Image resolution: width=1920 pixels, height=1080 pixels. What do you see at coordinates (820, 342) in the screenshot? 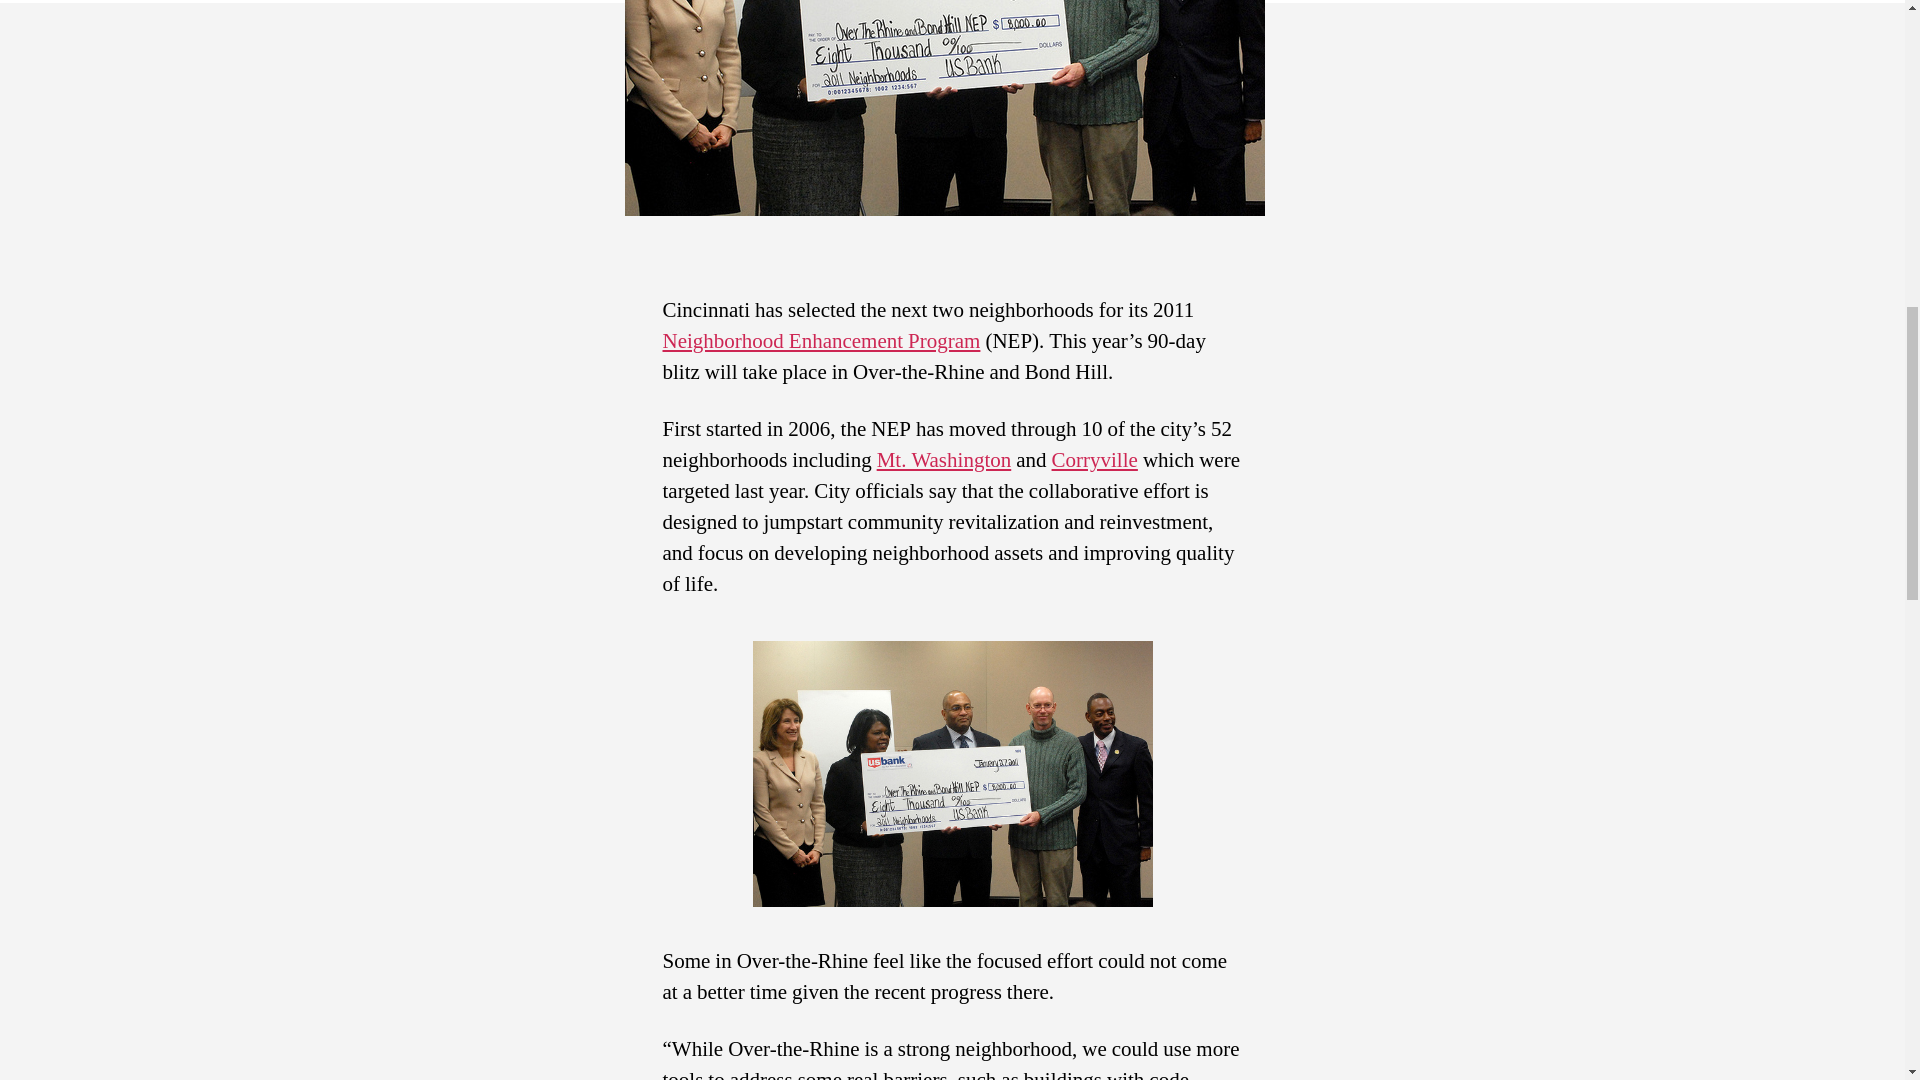
I see `Neighborhood Enhancement Program` at bounding box center [820, 342].